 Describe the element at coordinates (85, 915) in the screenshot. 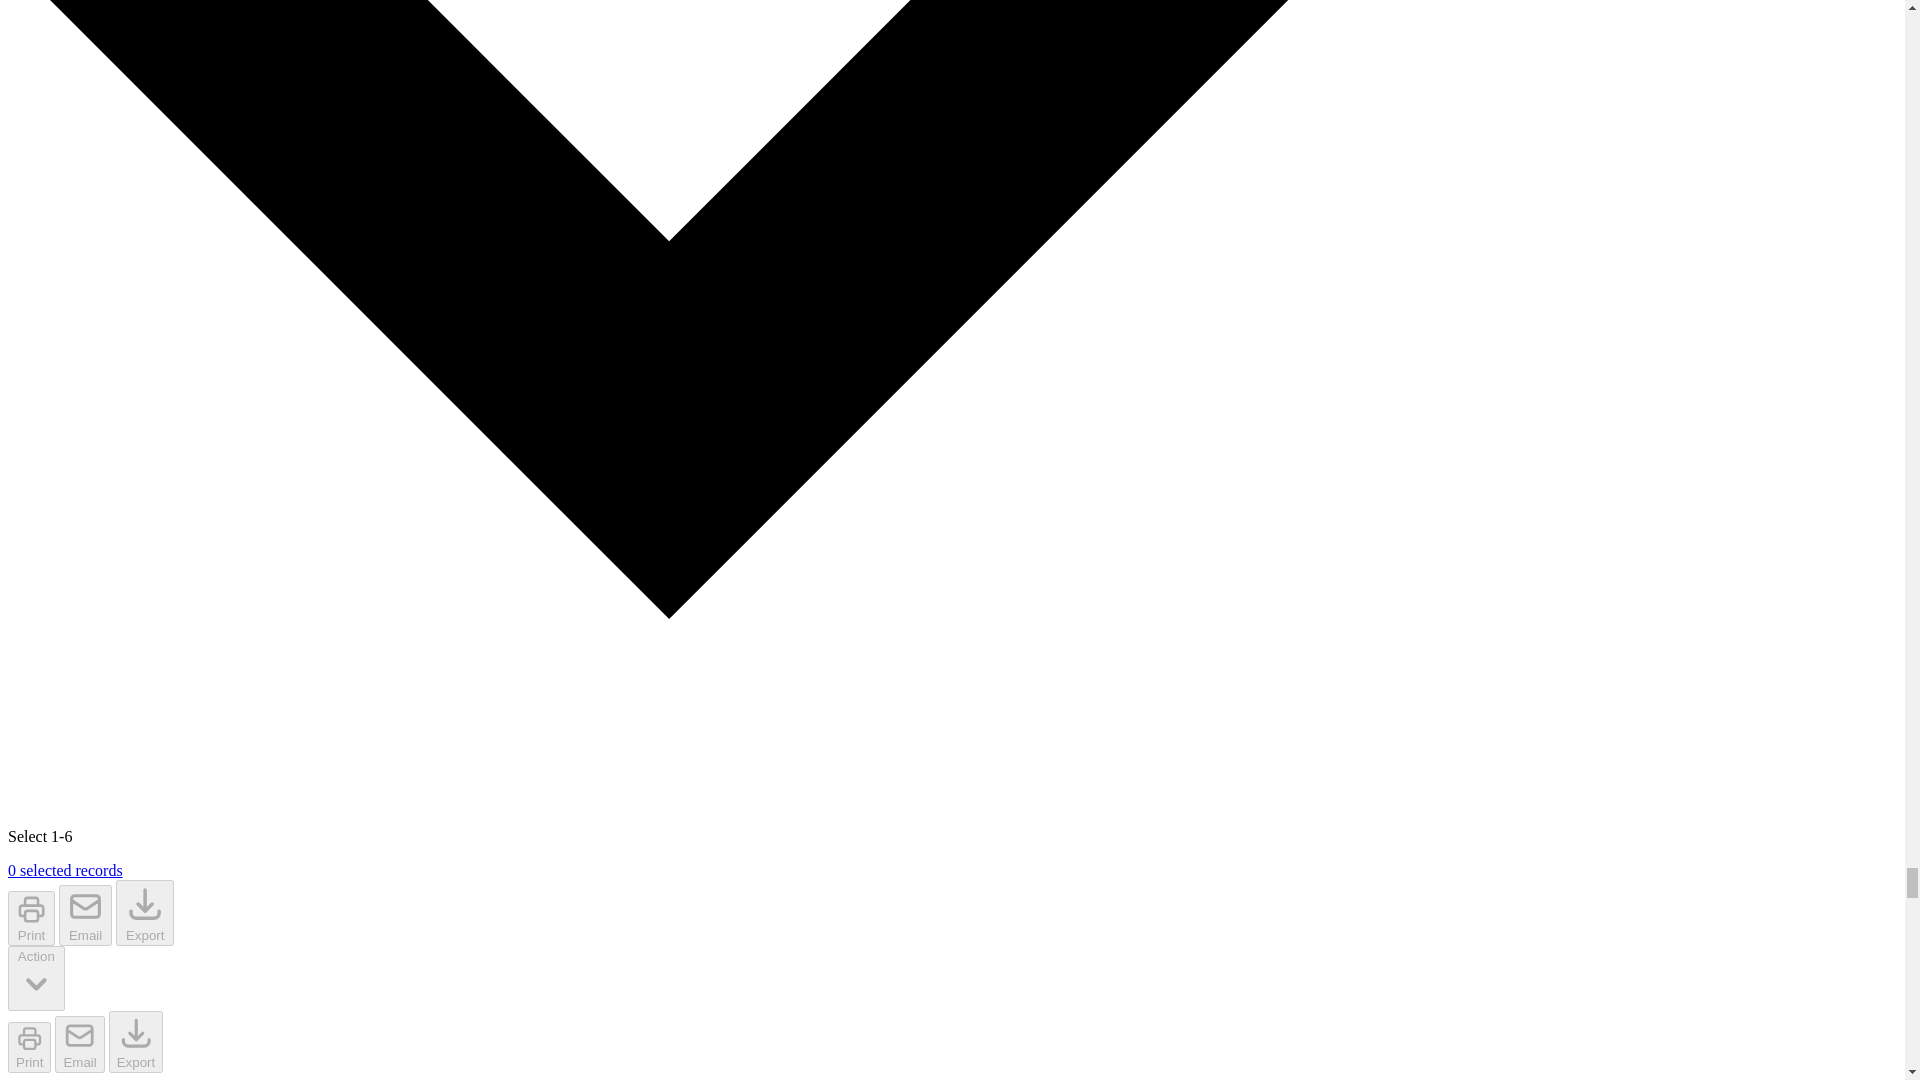

I see `Email` at that location.